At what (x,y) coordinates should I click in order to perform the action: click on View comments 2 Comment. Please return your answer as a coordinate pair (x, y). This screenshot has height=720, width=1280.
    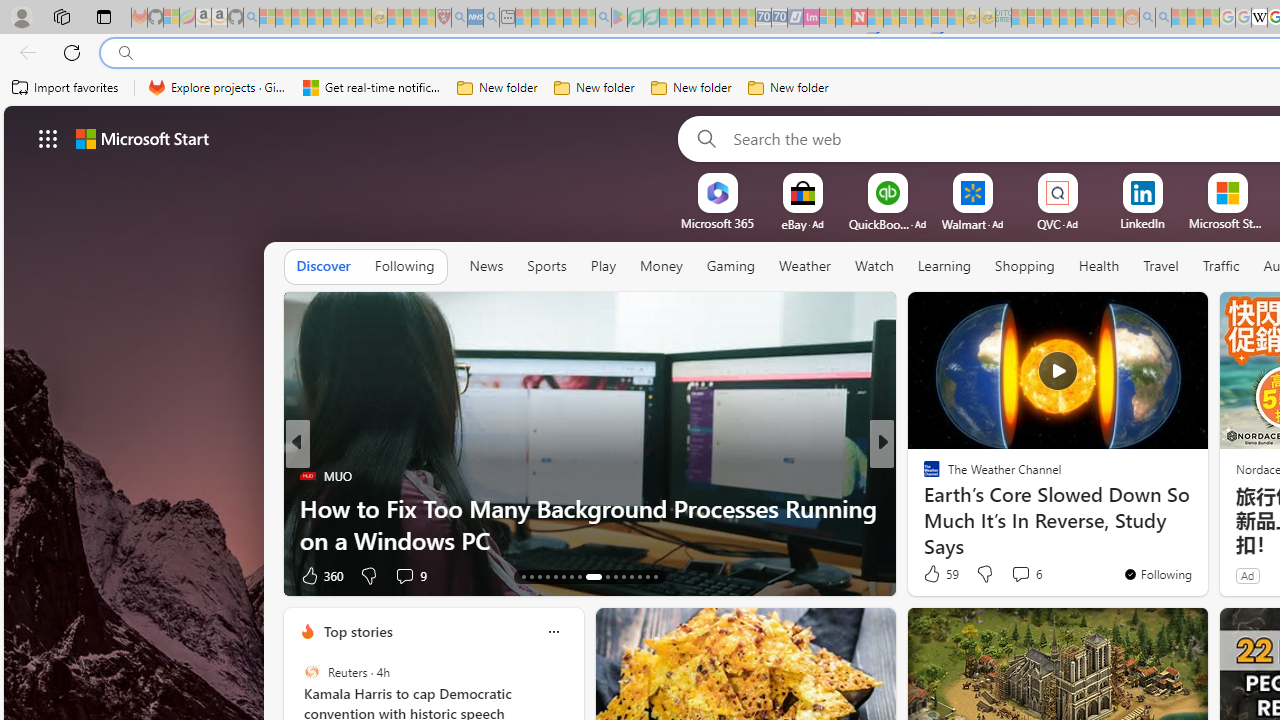
    Looking at the image, I should click on (1020, 576).